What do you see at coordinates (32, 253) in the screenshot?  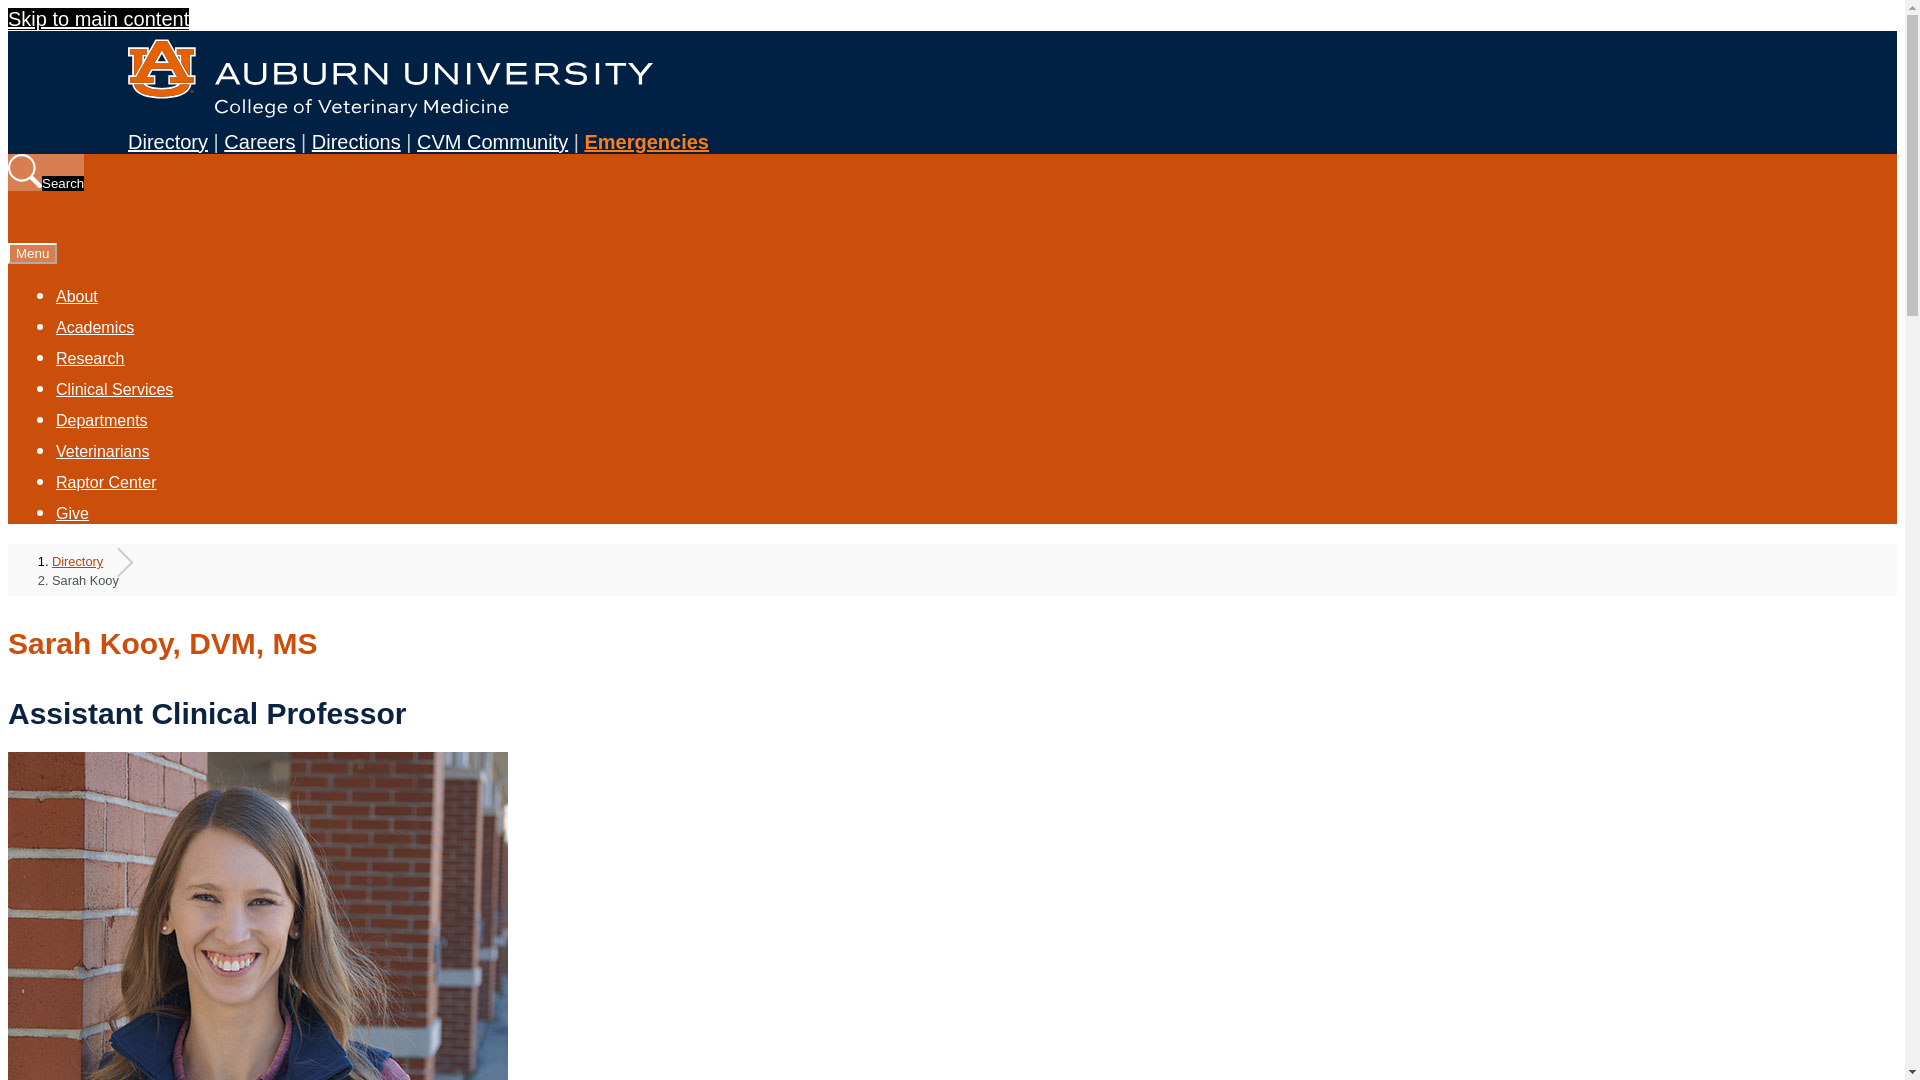 I see `Menu` at bounding box center [32, 253].